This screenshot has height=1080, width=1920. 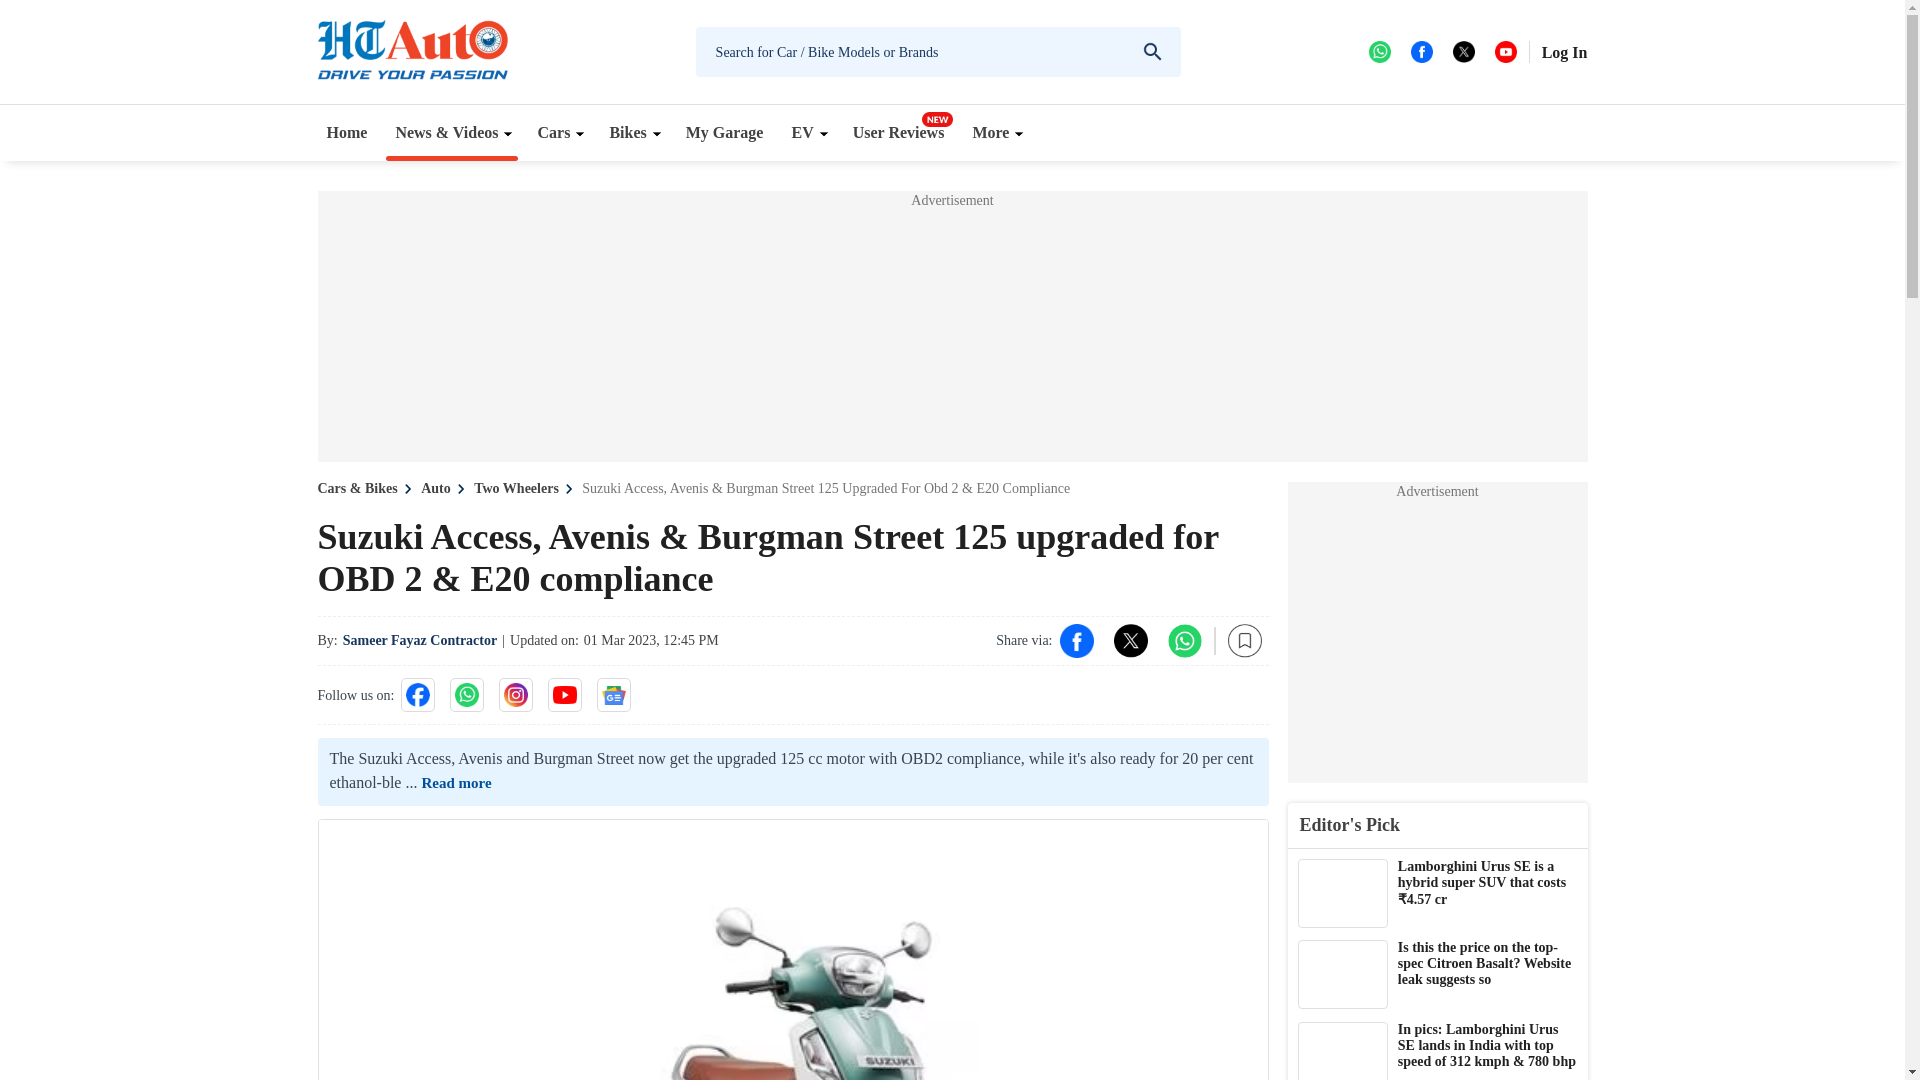 I want to click on Facebook Share, so click(x=1076, y=640).